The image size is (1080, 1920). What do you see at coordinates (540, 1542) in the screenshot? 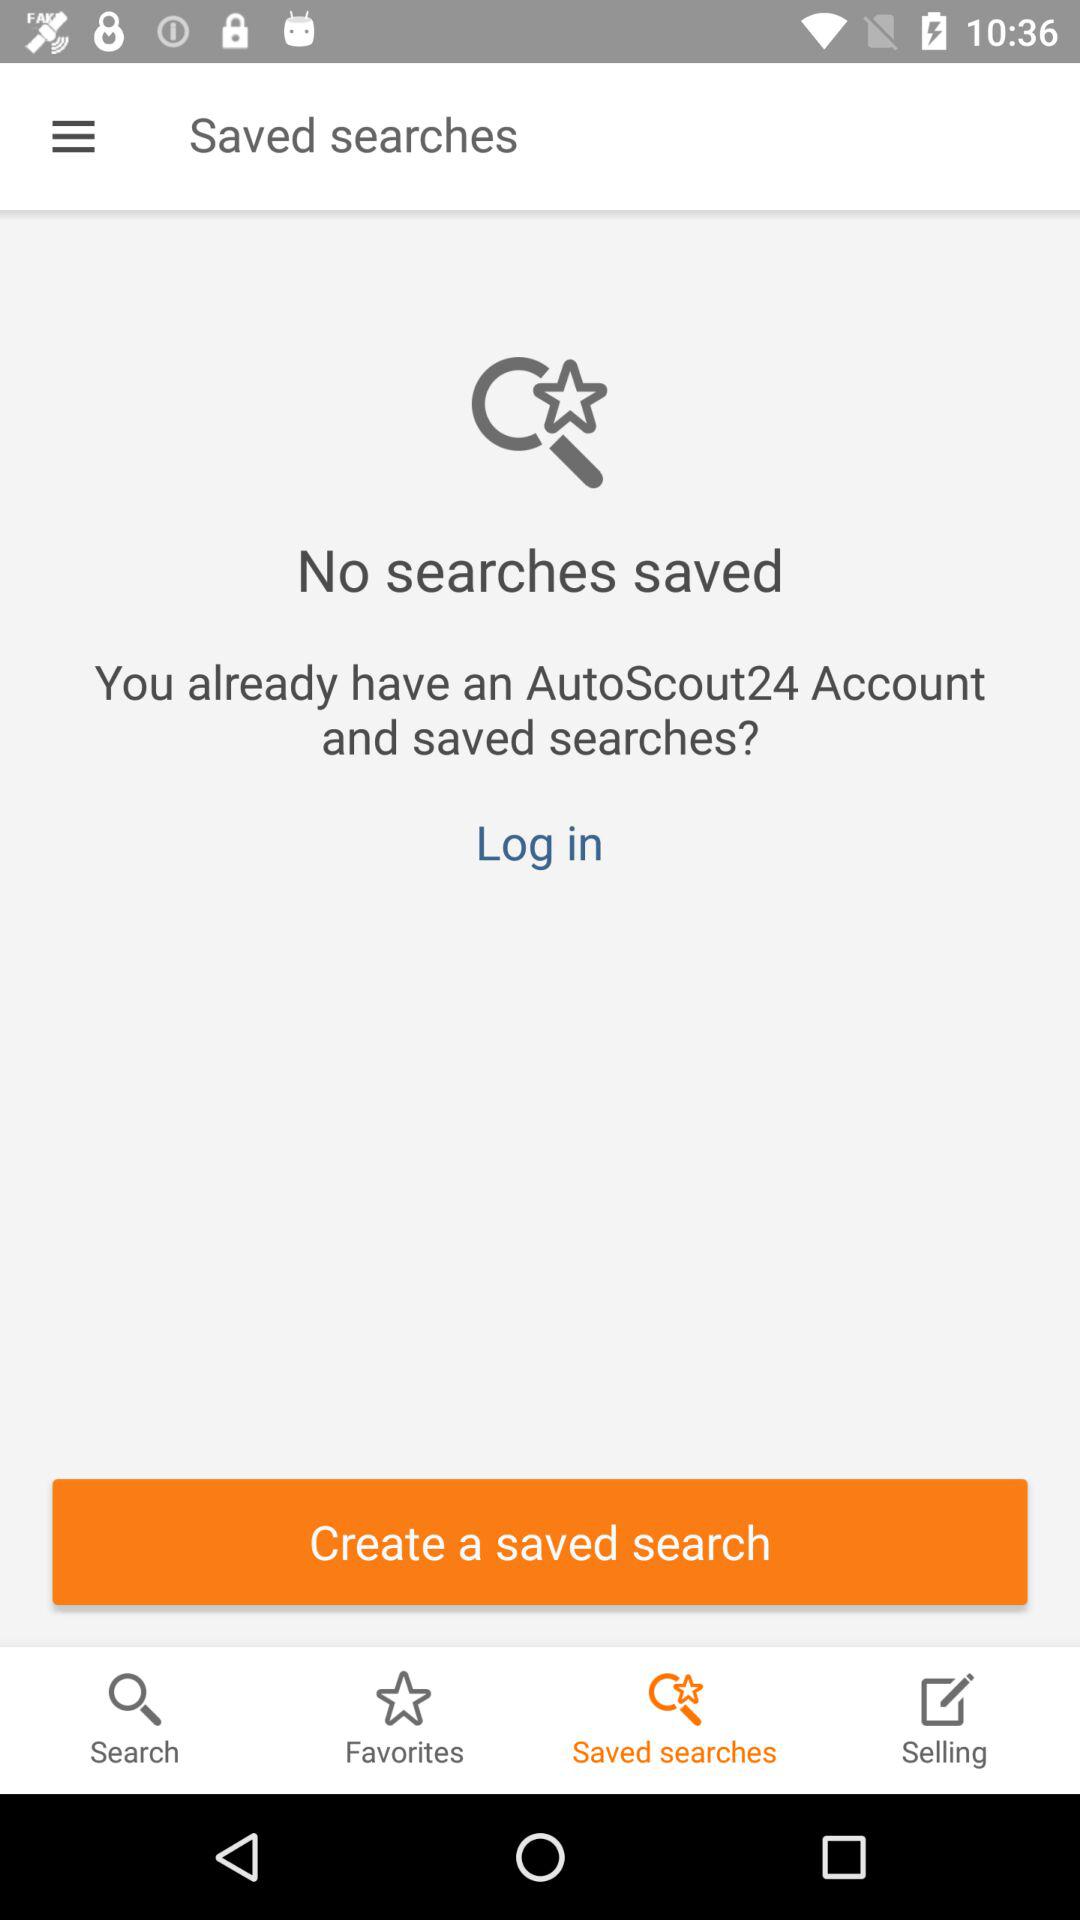
I see `jump to the create a saved` at bounding box center [540, 1542].